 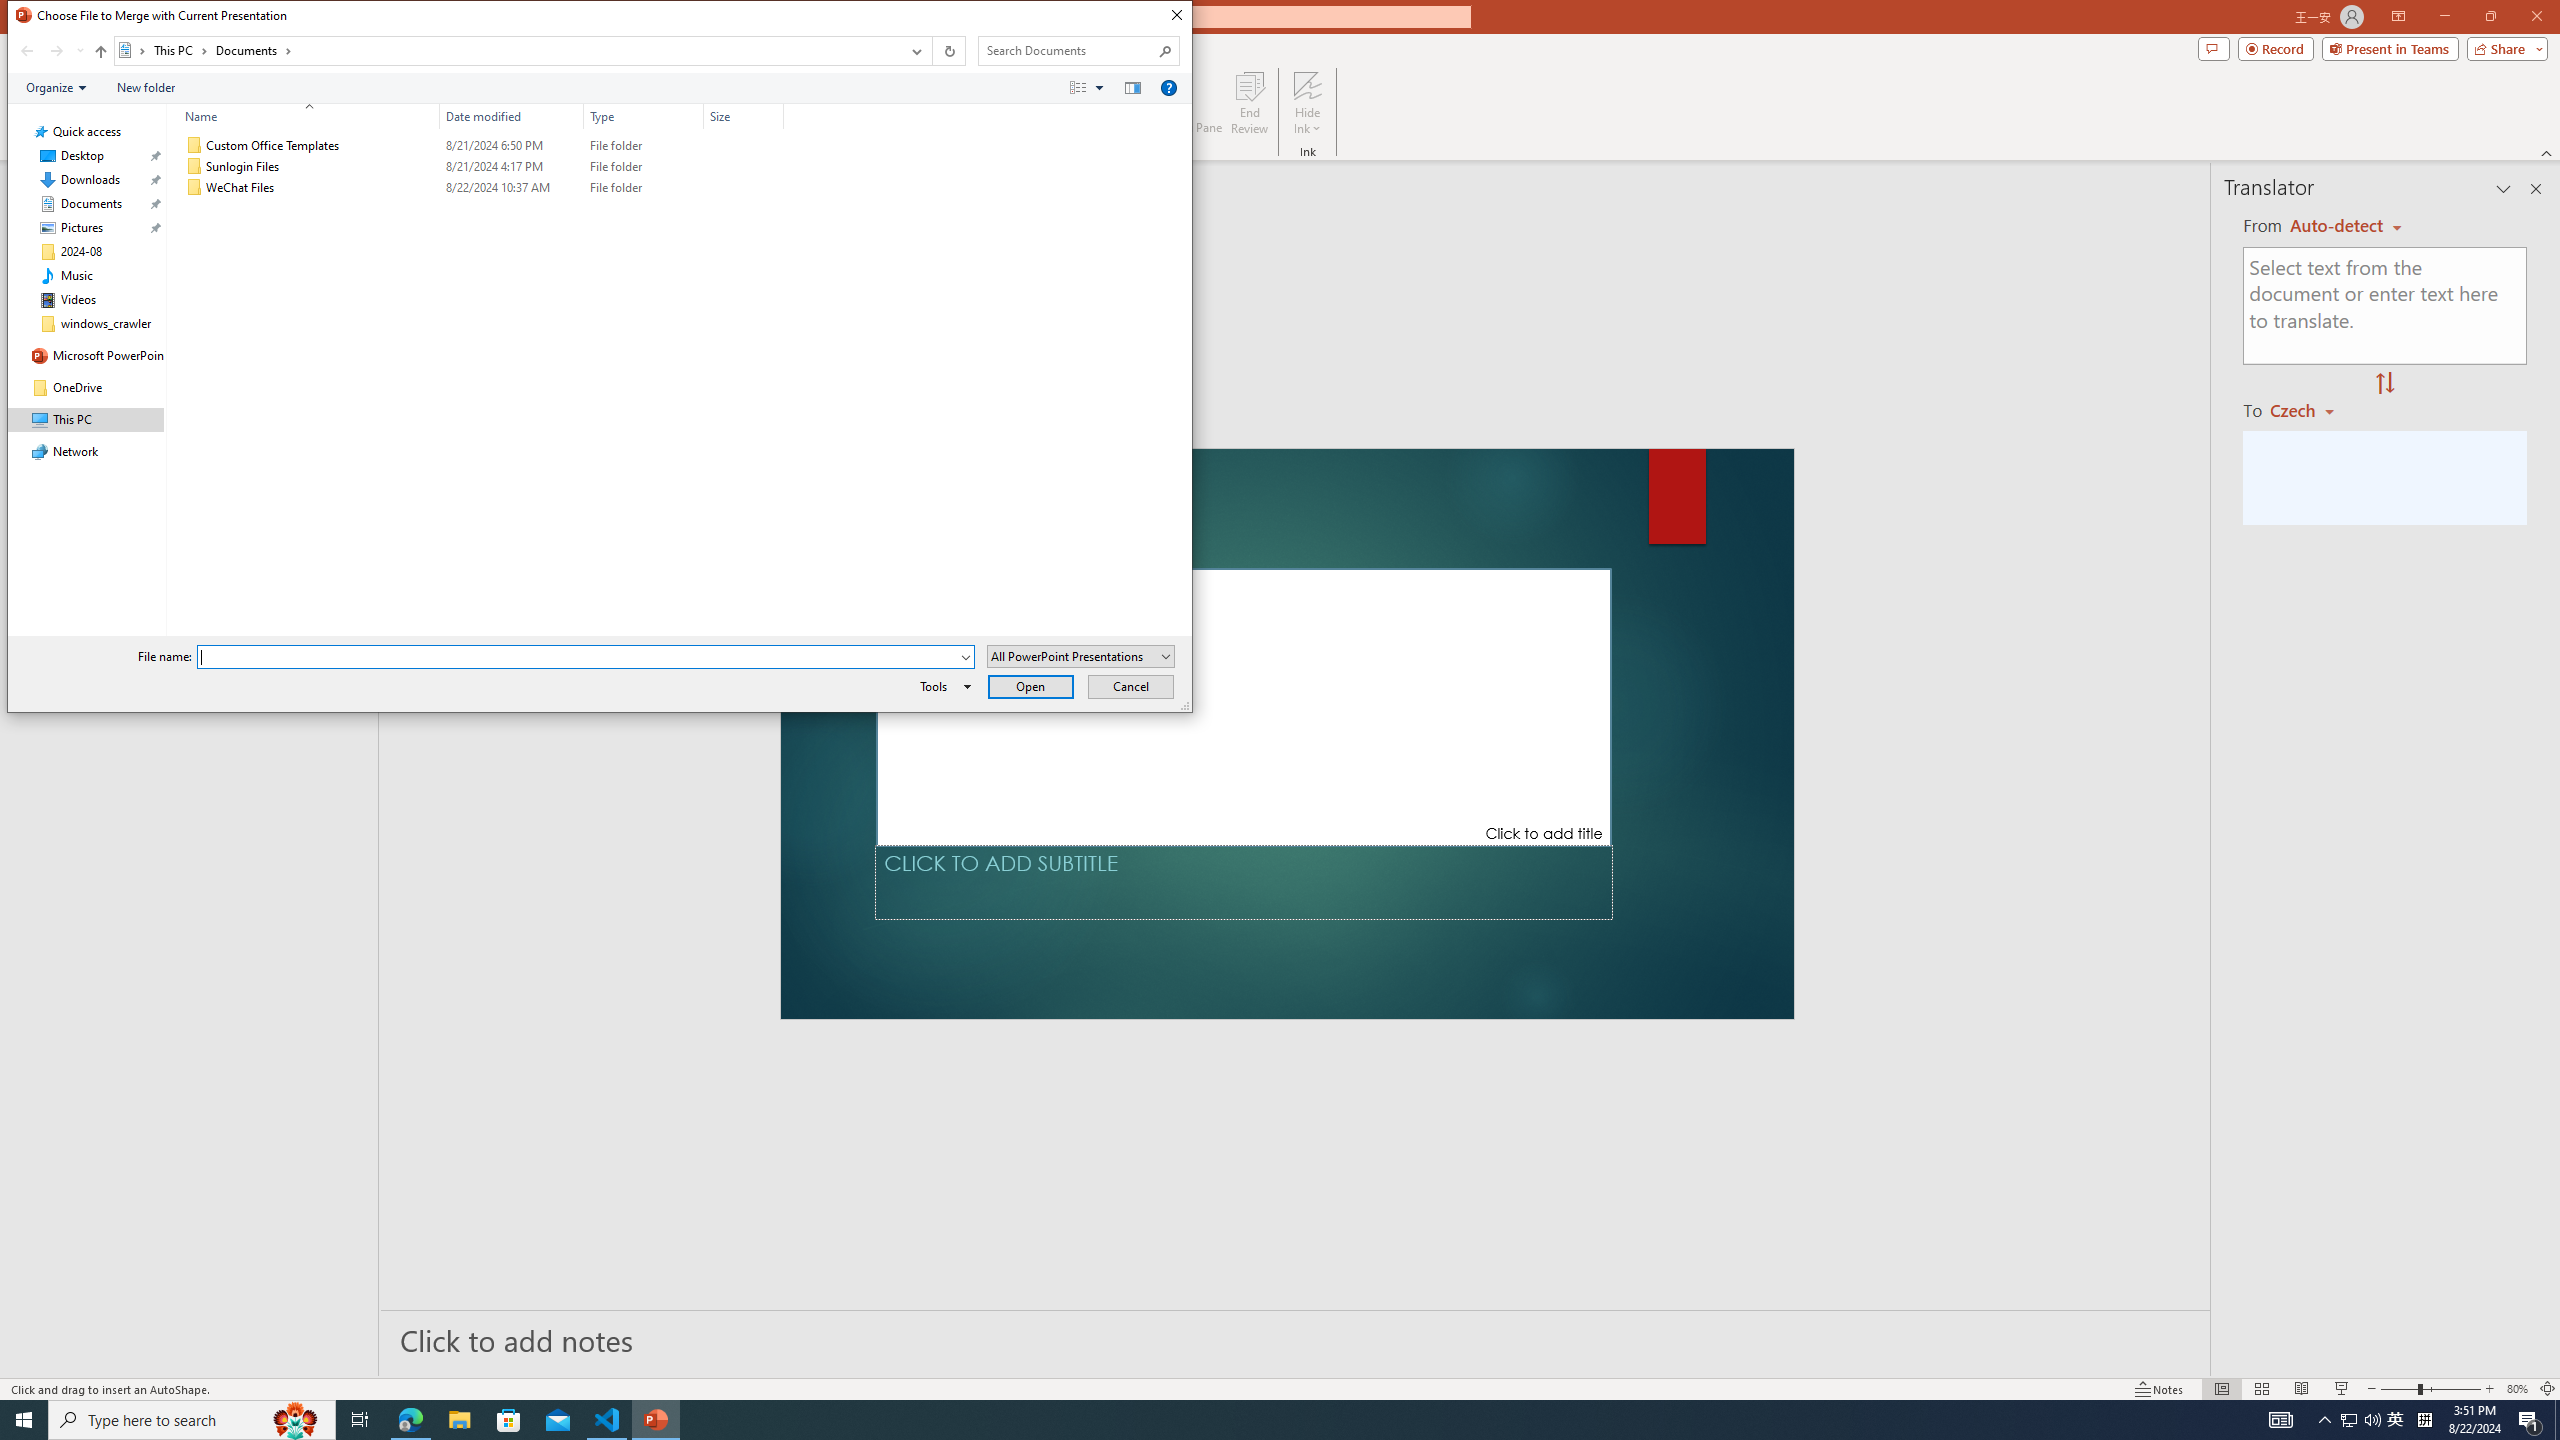 I want to click on Name, so click(x=322, y=188).